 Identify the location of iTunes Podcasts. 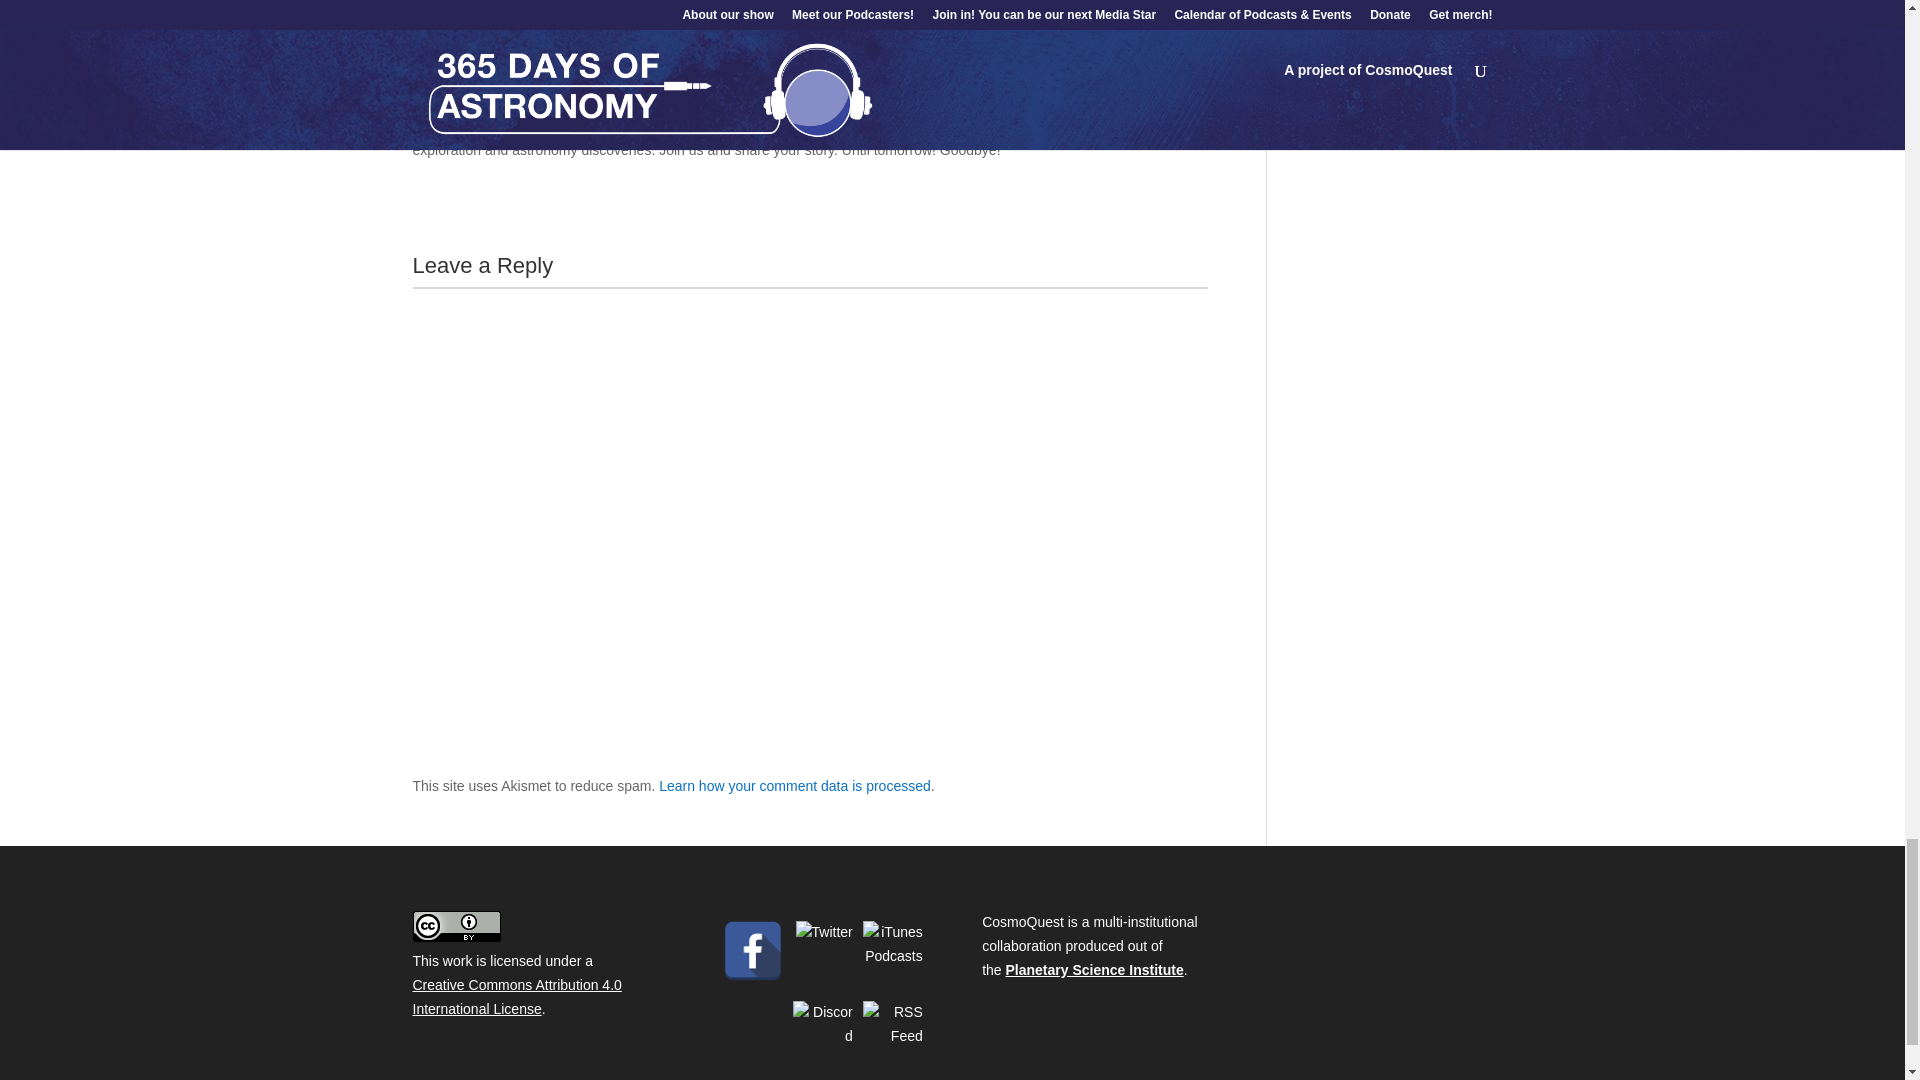
(892, 950).